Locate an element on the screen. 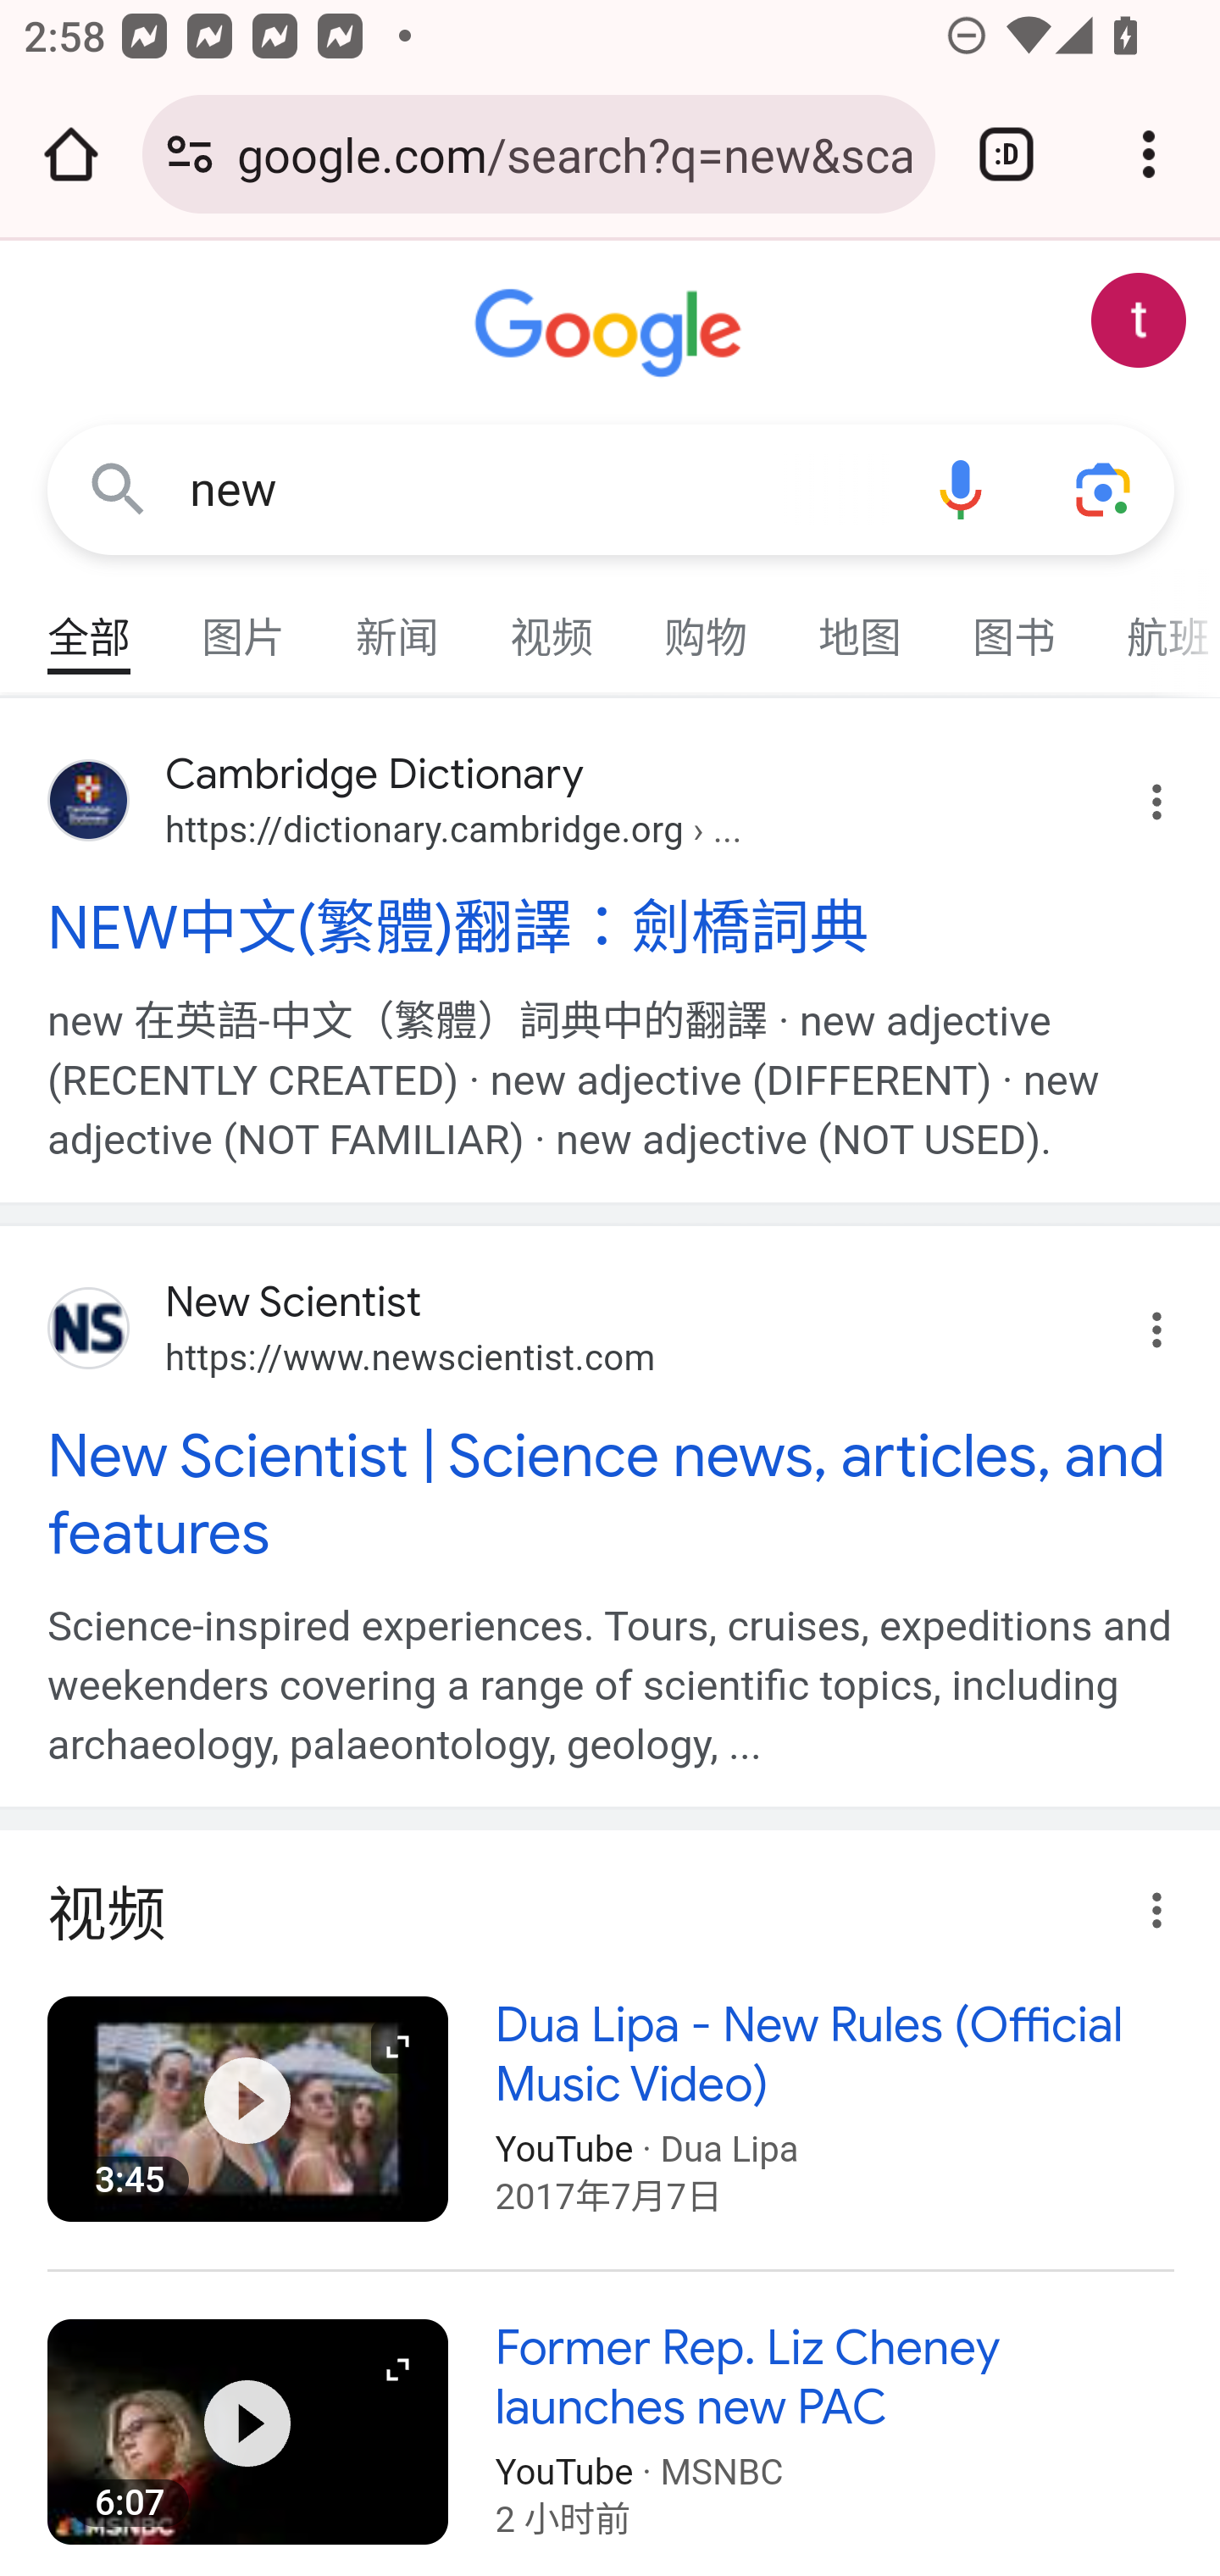 Image resolution: width=1220 pixels, height=2576 pixels. Switch or close tabs is located at coordinates (1006, 154).